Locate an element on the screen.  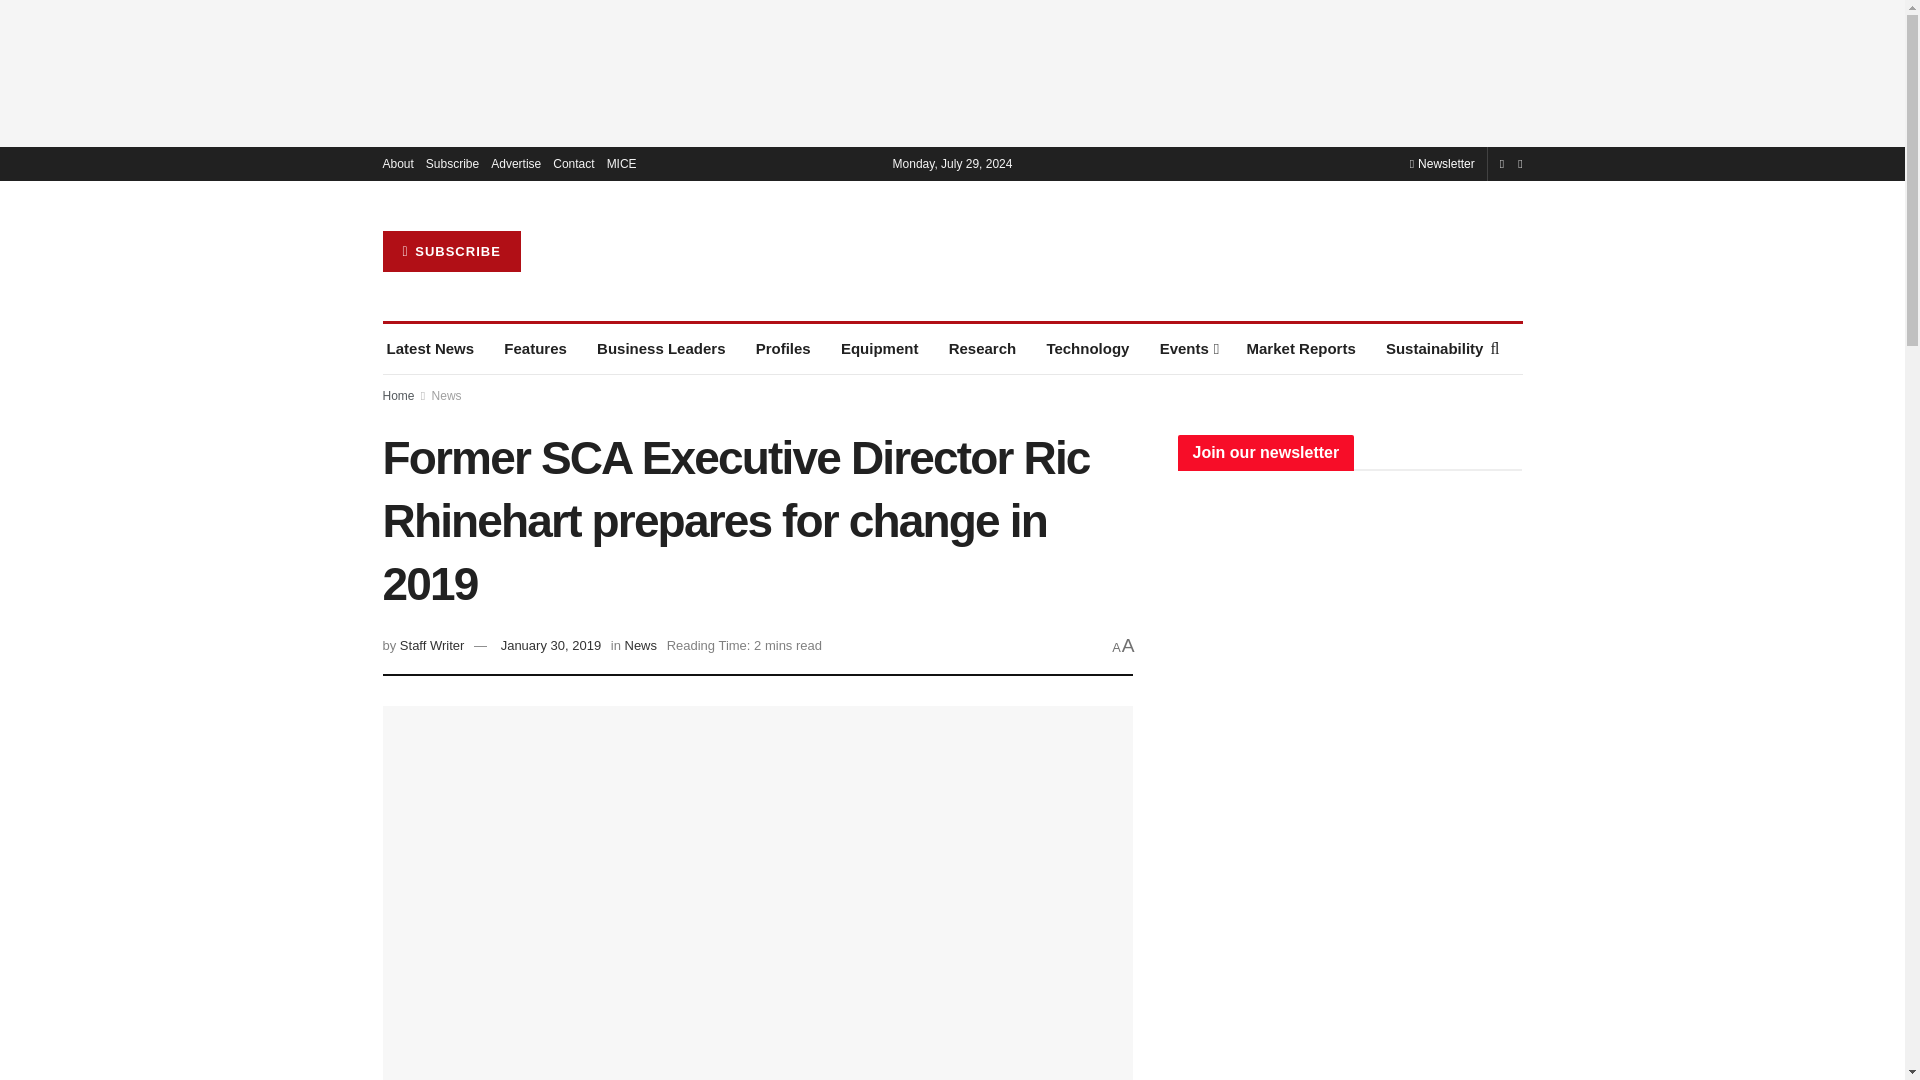
Profiles is located at coordinates (783, 348).